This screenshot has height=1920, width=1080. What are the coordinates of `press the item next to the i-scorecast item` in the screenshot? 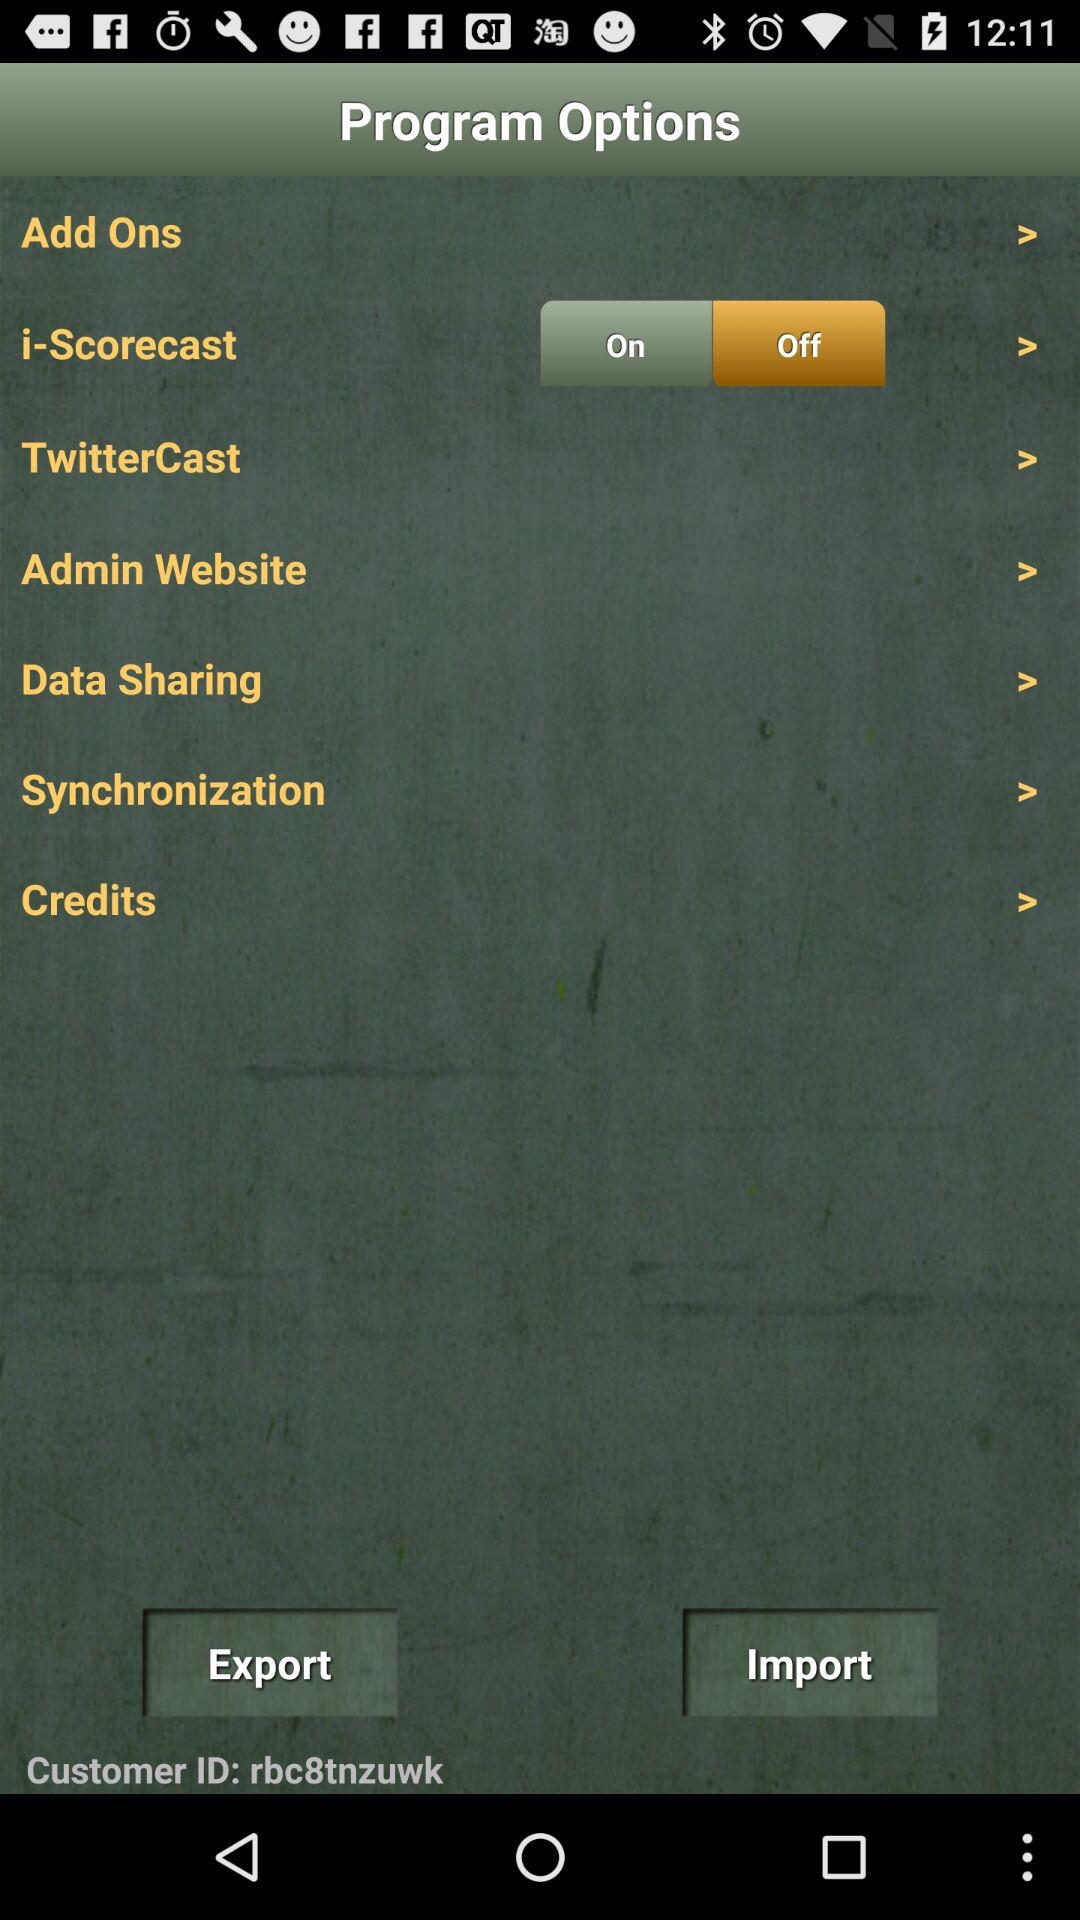 It's located at (626, 343).